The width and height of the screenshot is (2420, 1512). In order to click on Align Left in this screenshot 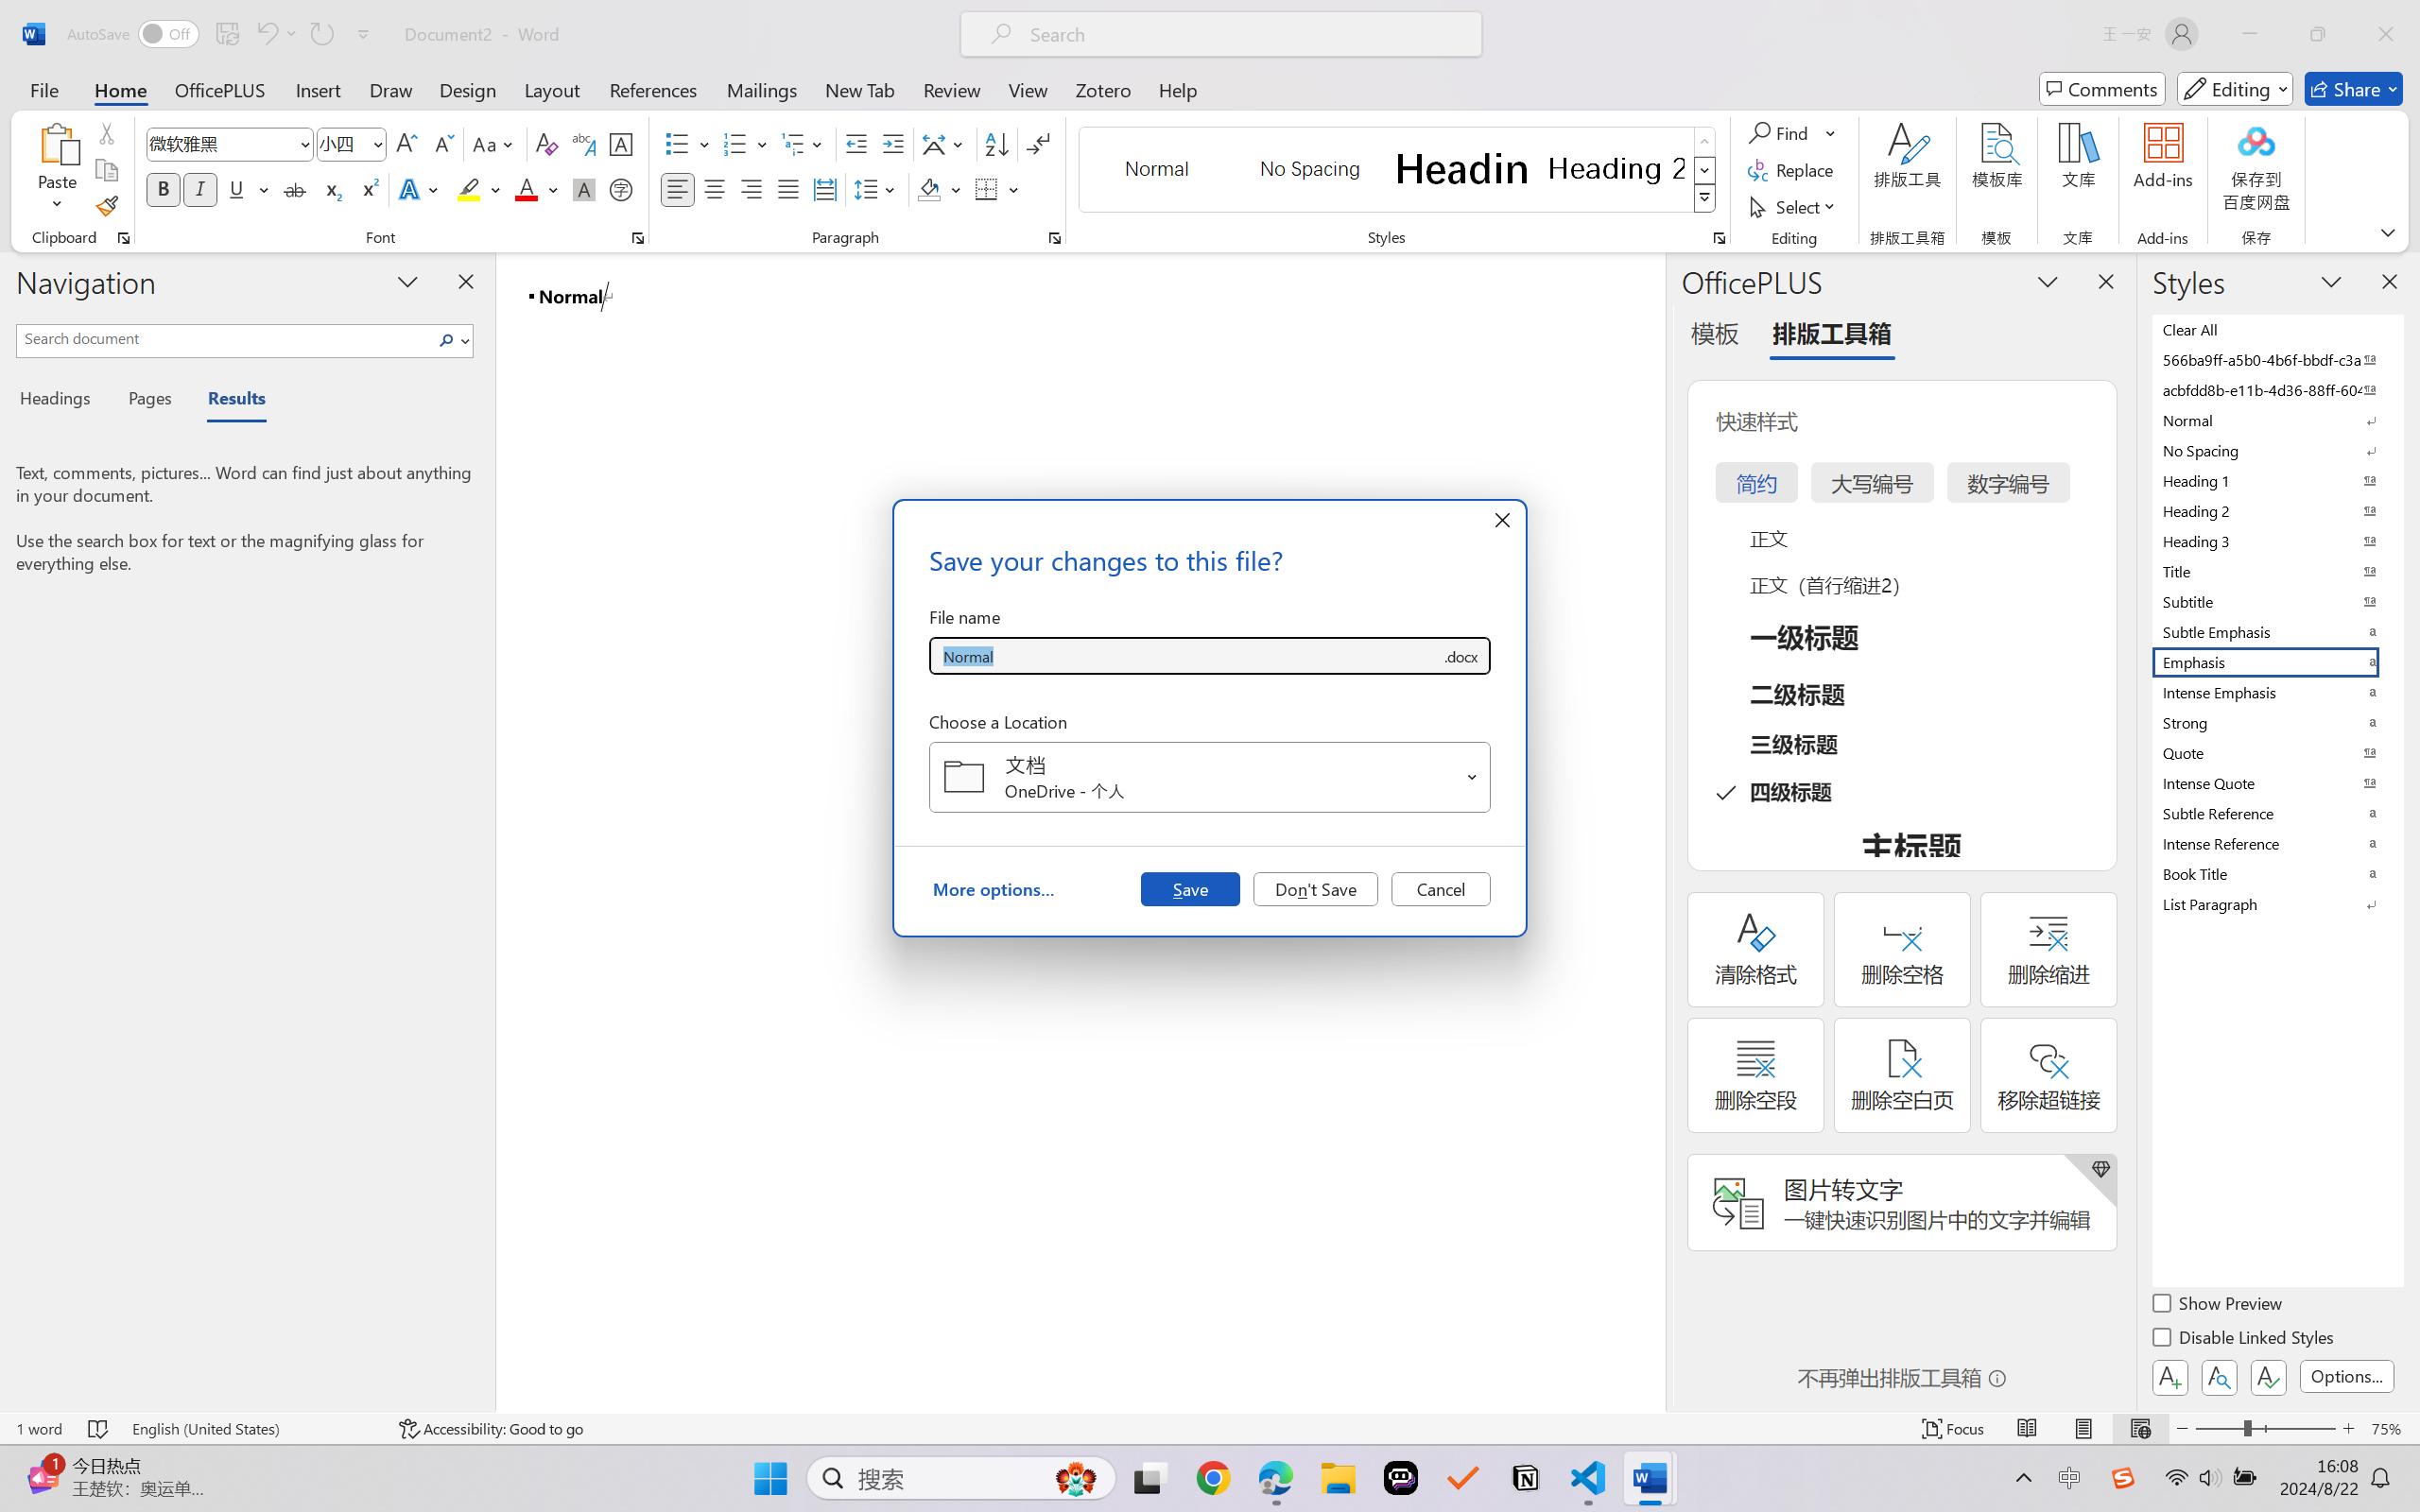, I will do `click(677, 189)`.